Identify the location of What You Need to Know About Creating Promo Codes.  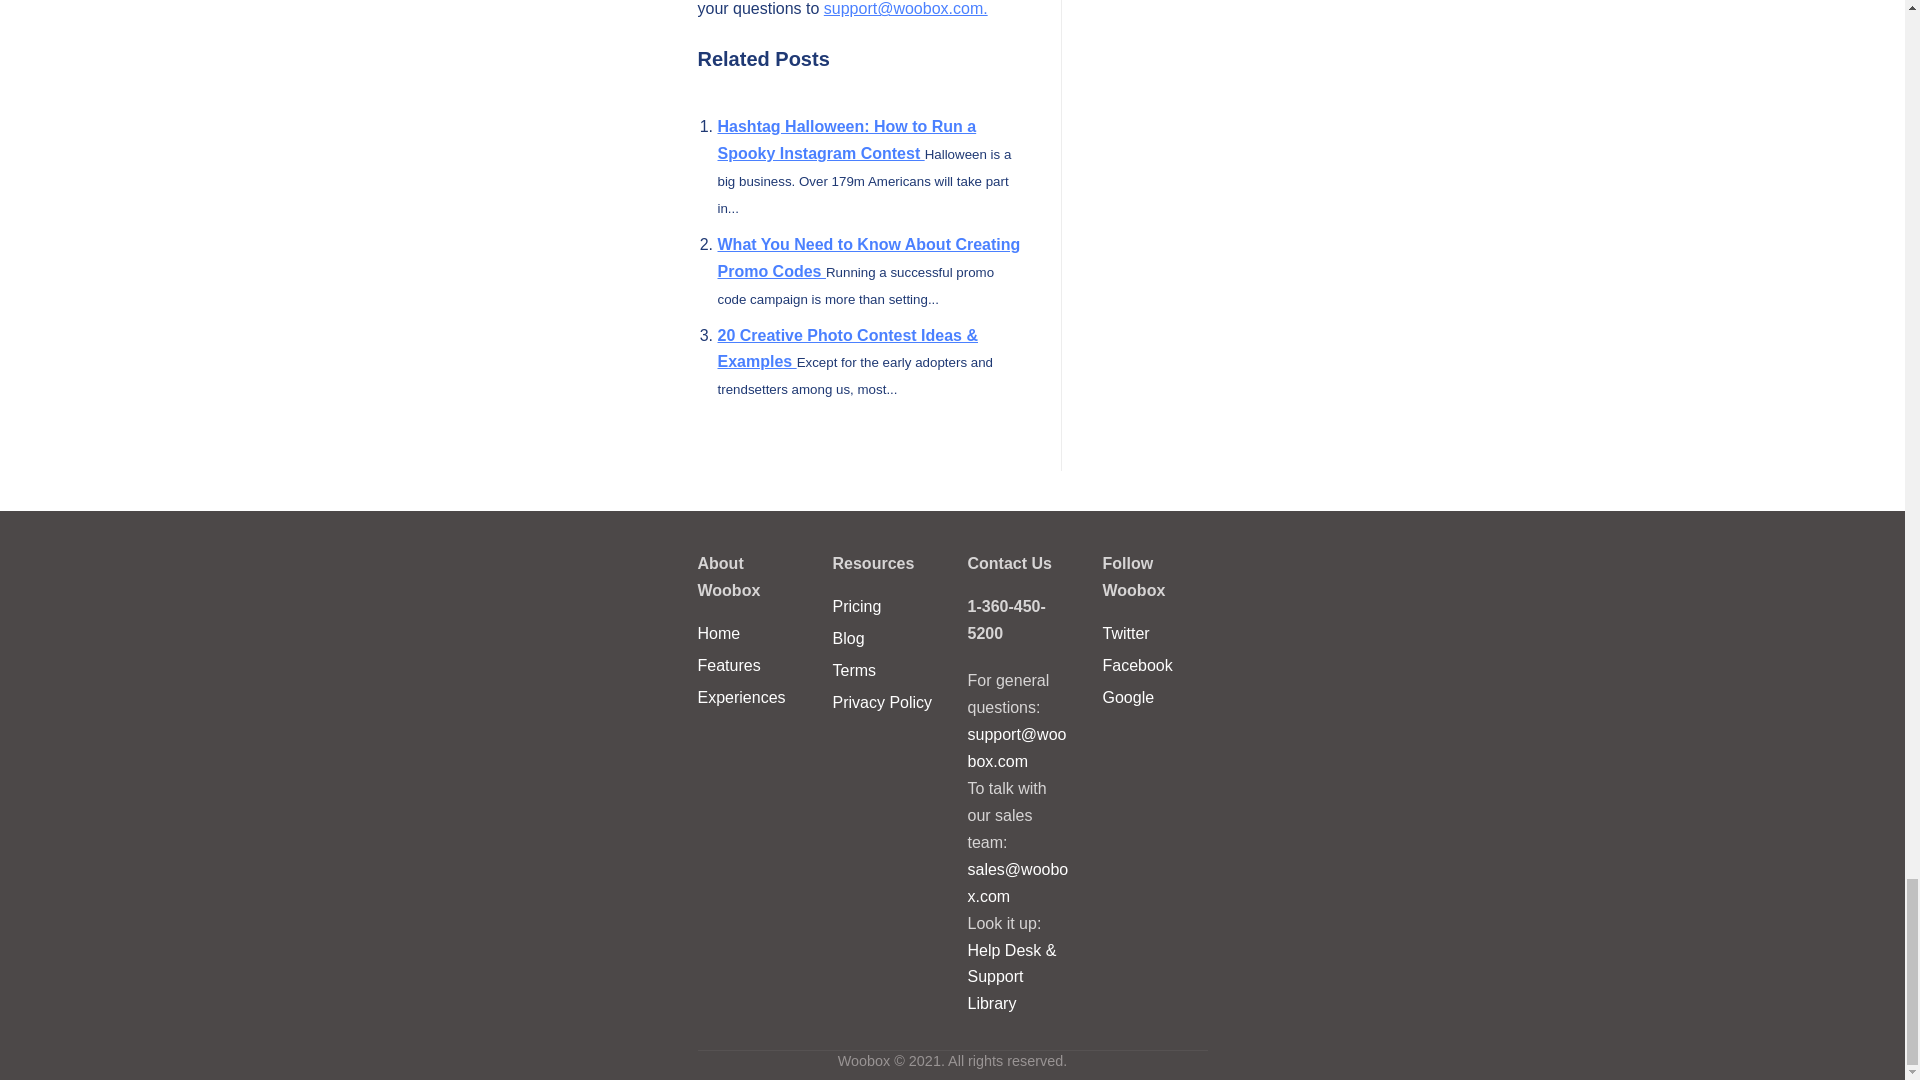
(870, 258).